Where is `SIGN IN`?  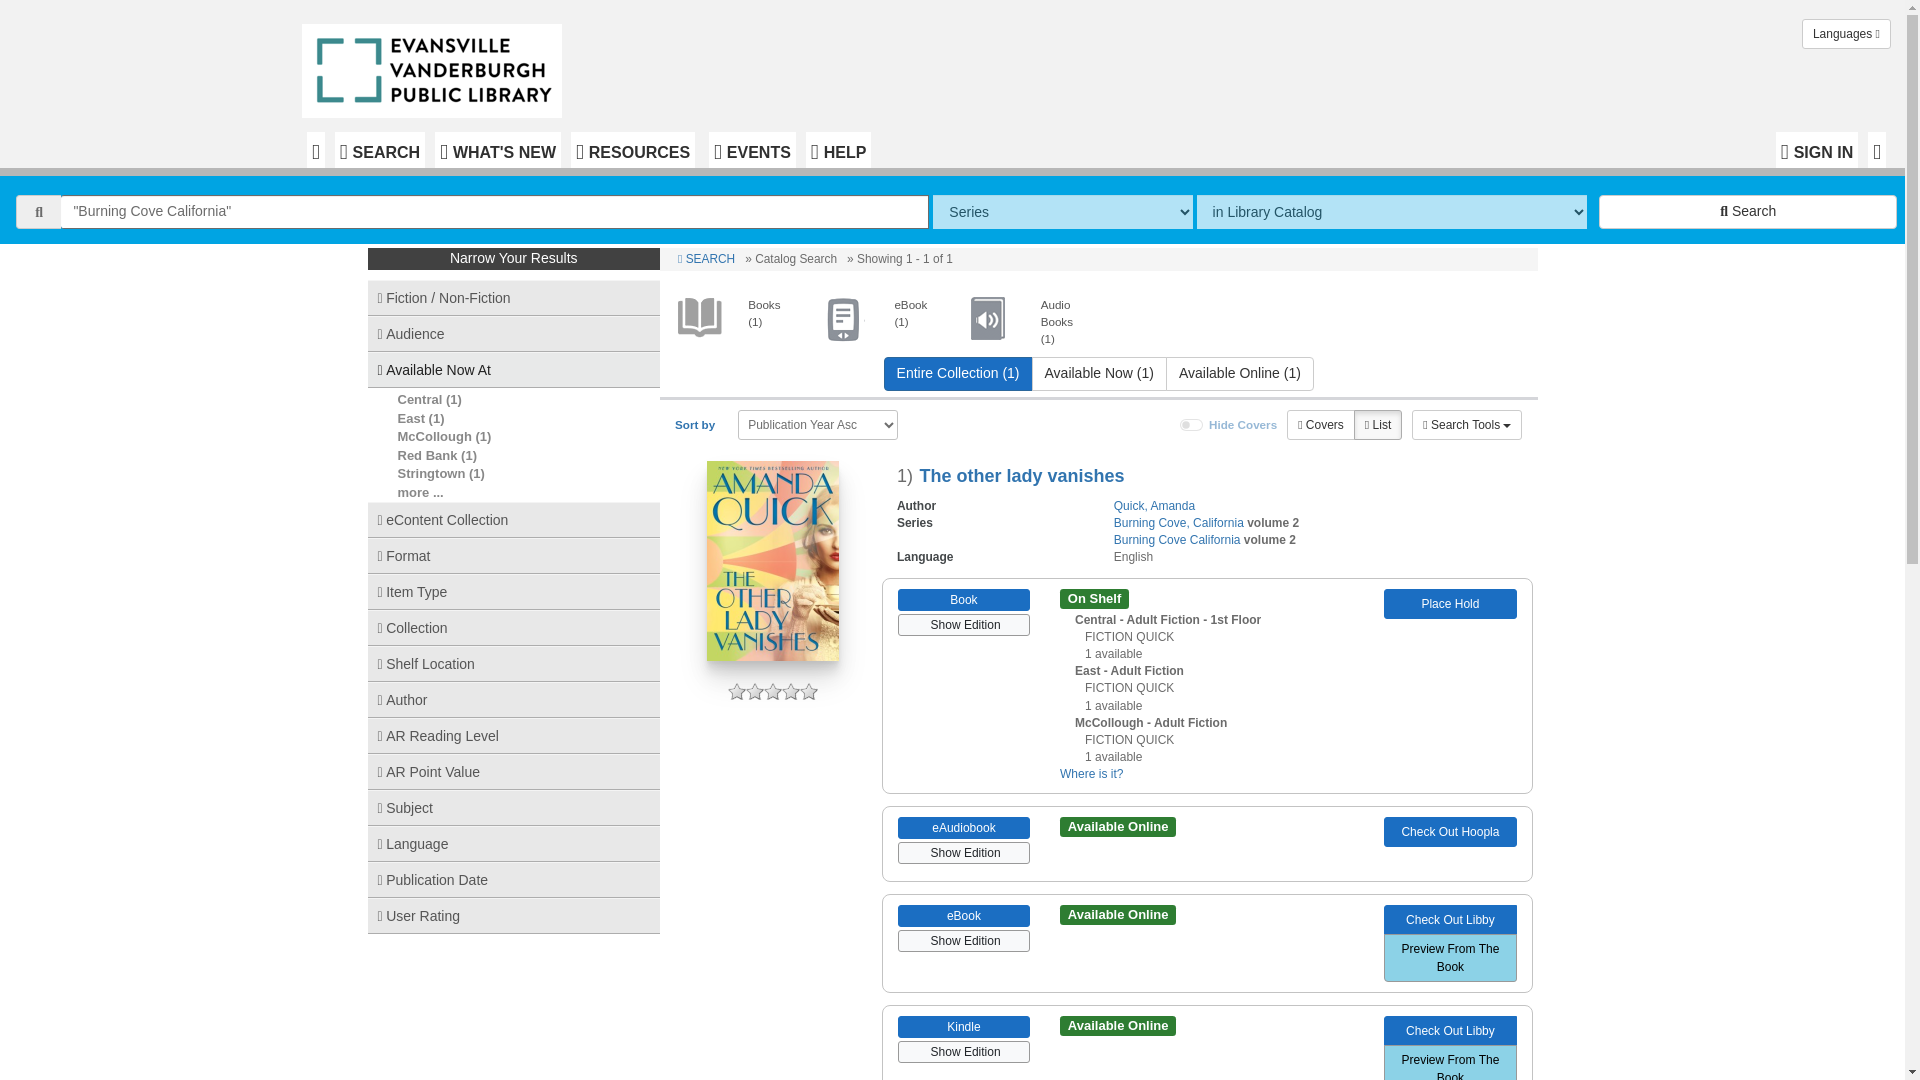 SIGN IN is located at coordinates (1817, 150).